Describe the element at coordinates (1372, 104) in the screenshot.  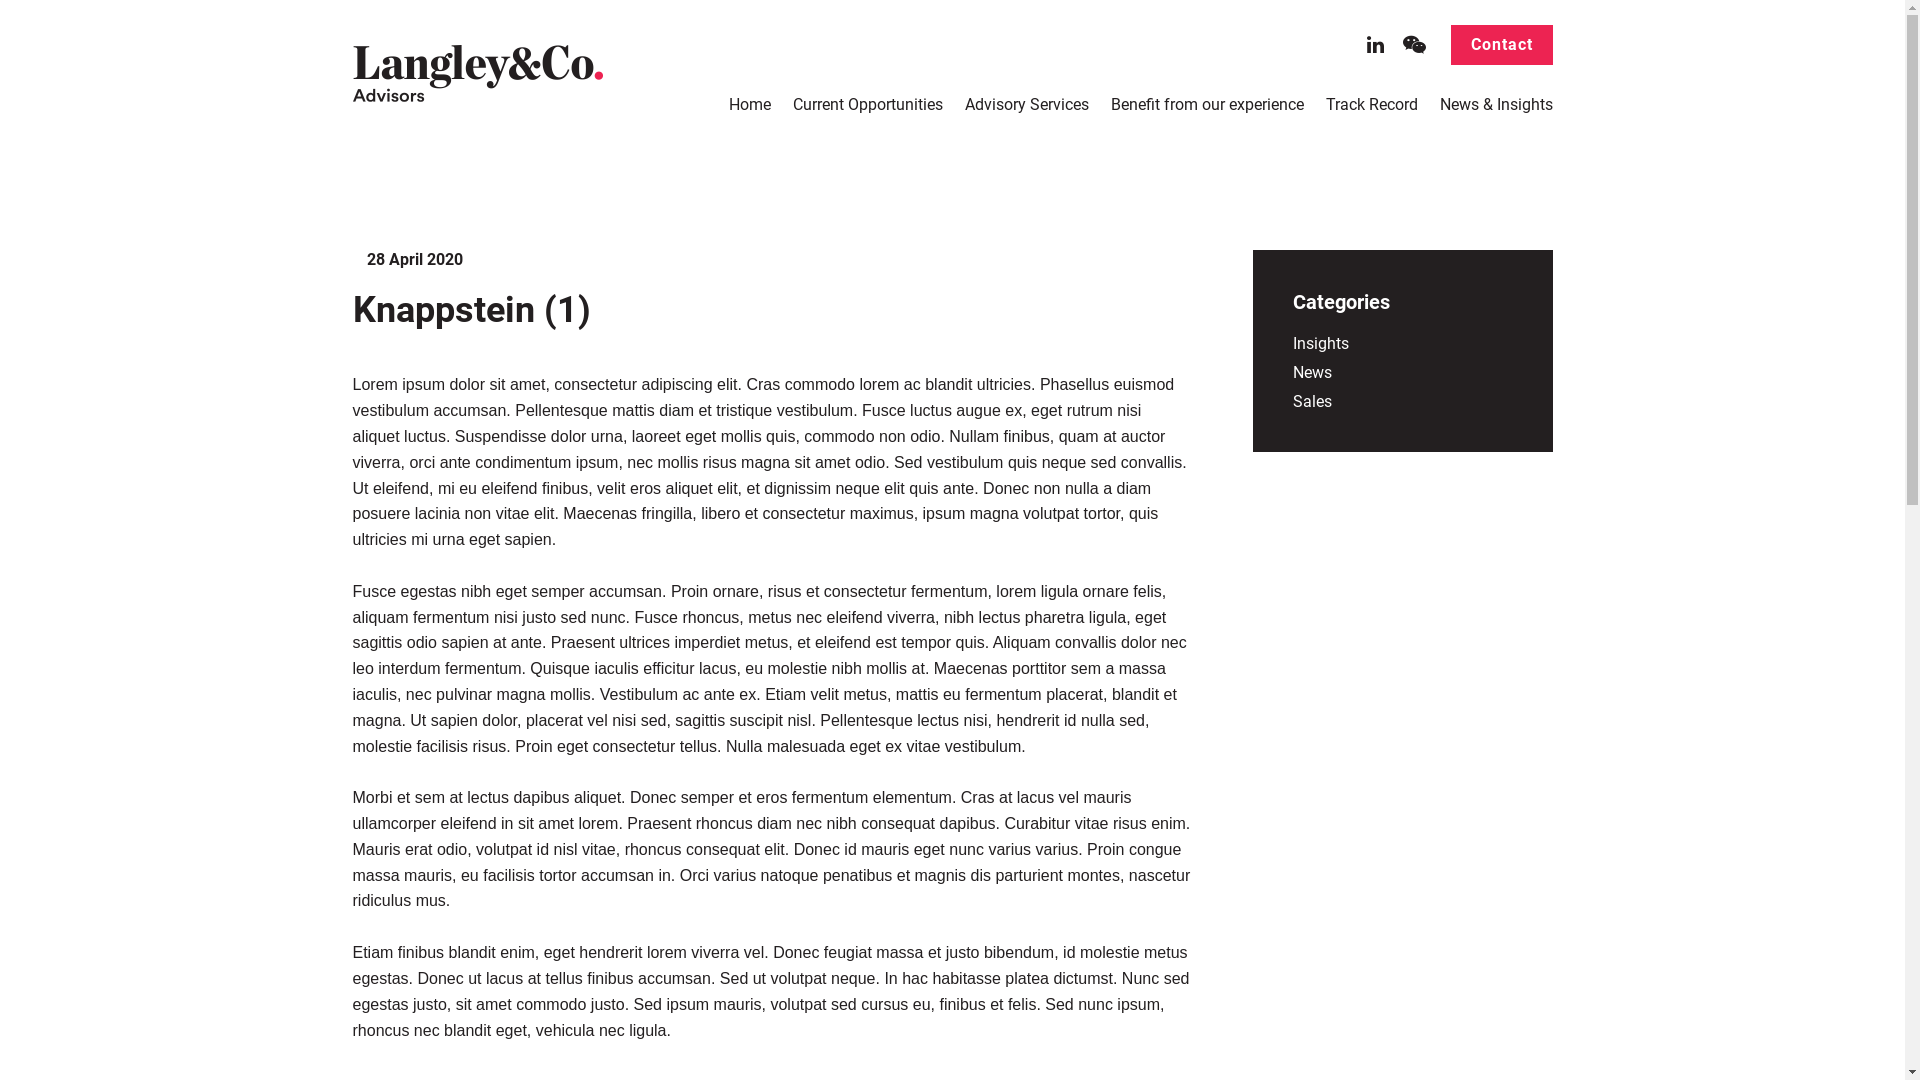
I see `Track Record` at that location.